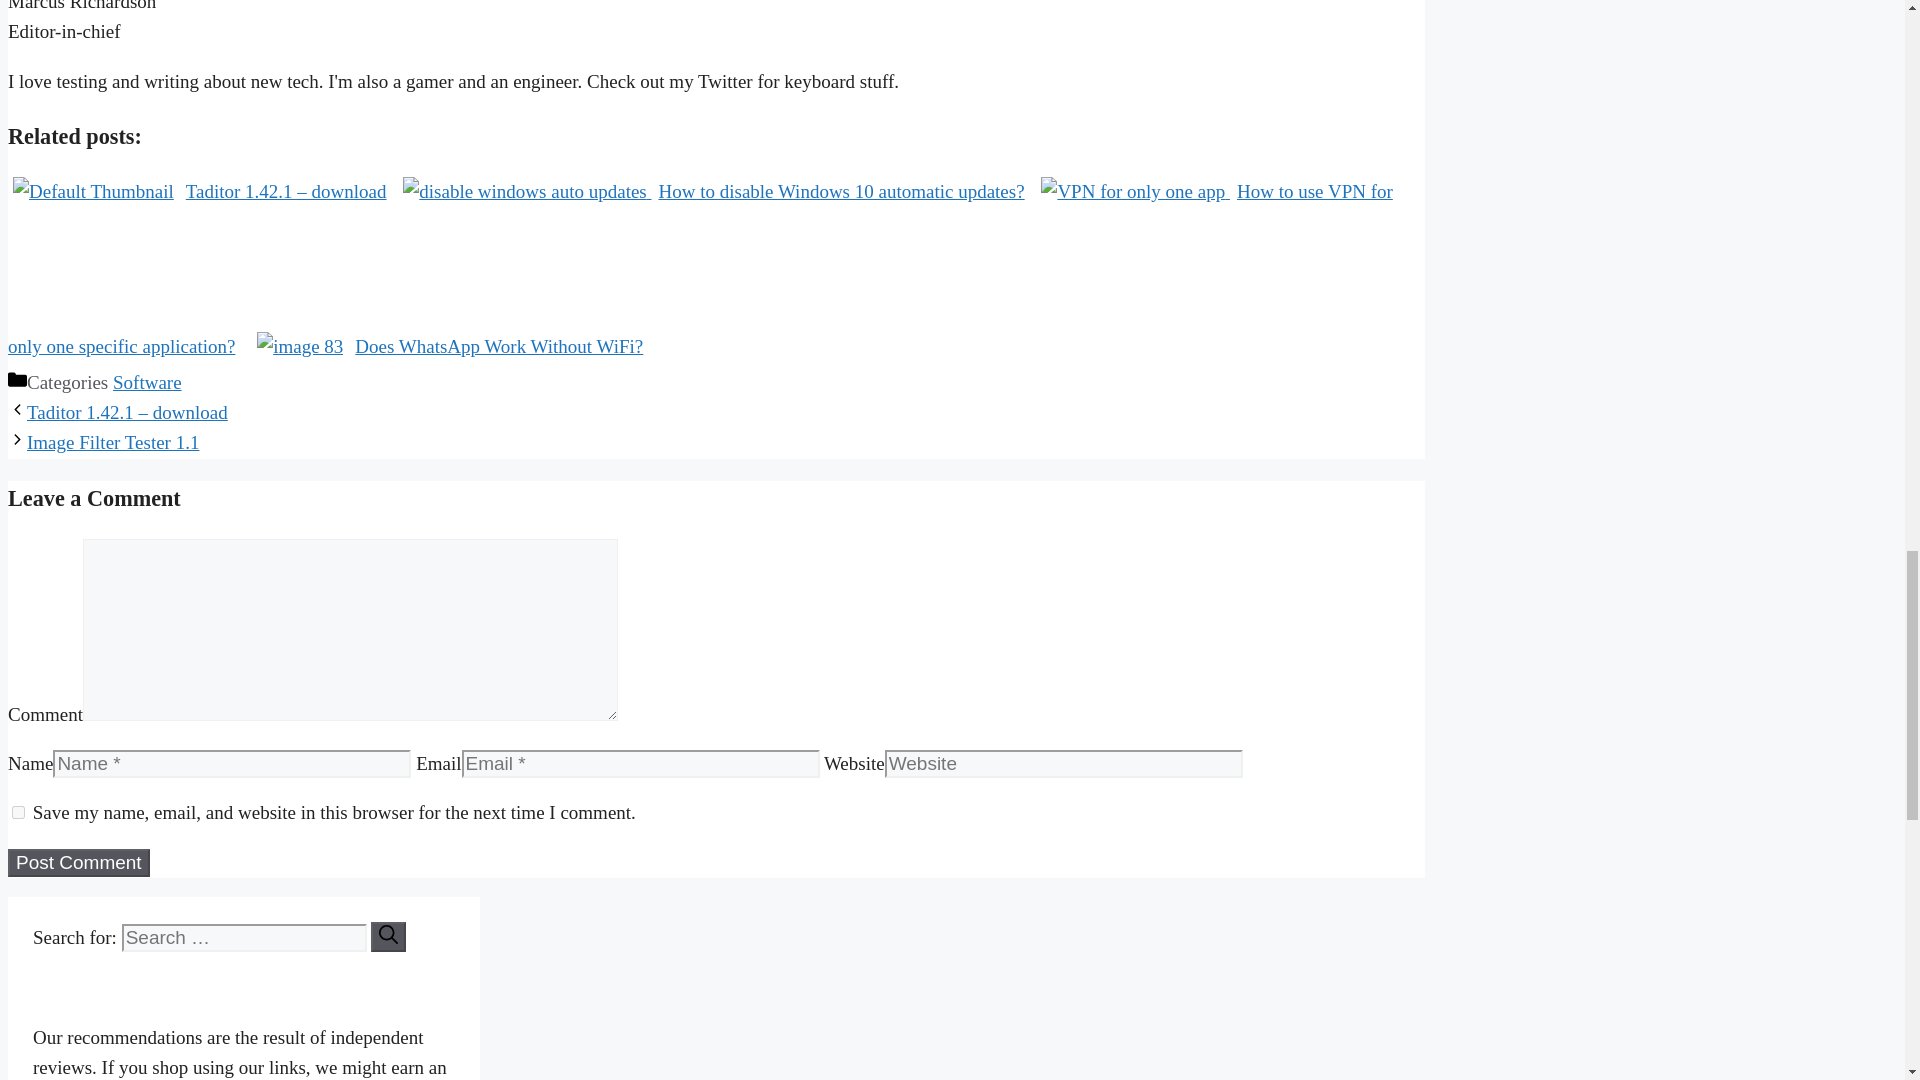 The height and width of the screenshot is (1080, 1920). What do you see at coordinates (450, 346) in the screenshot?
I see `Does WhatsApp Work Without WiFi?` at bounding box center [450, 346].